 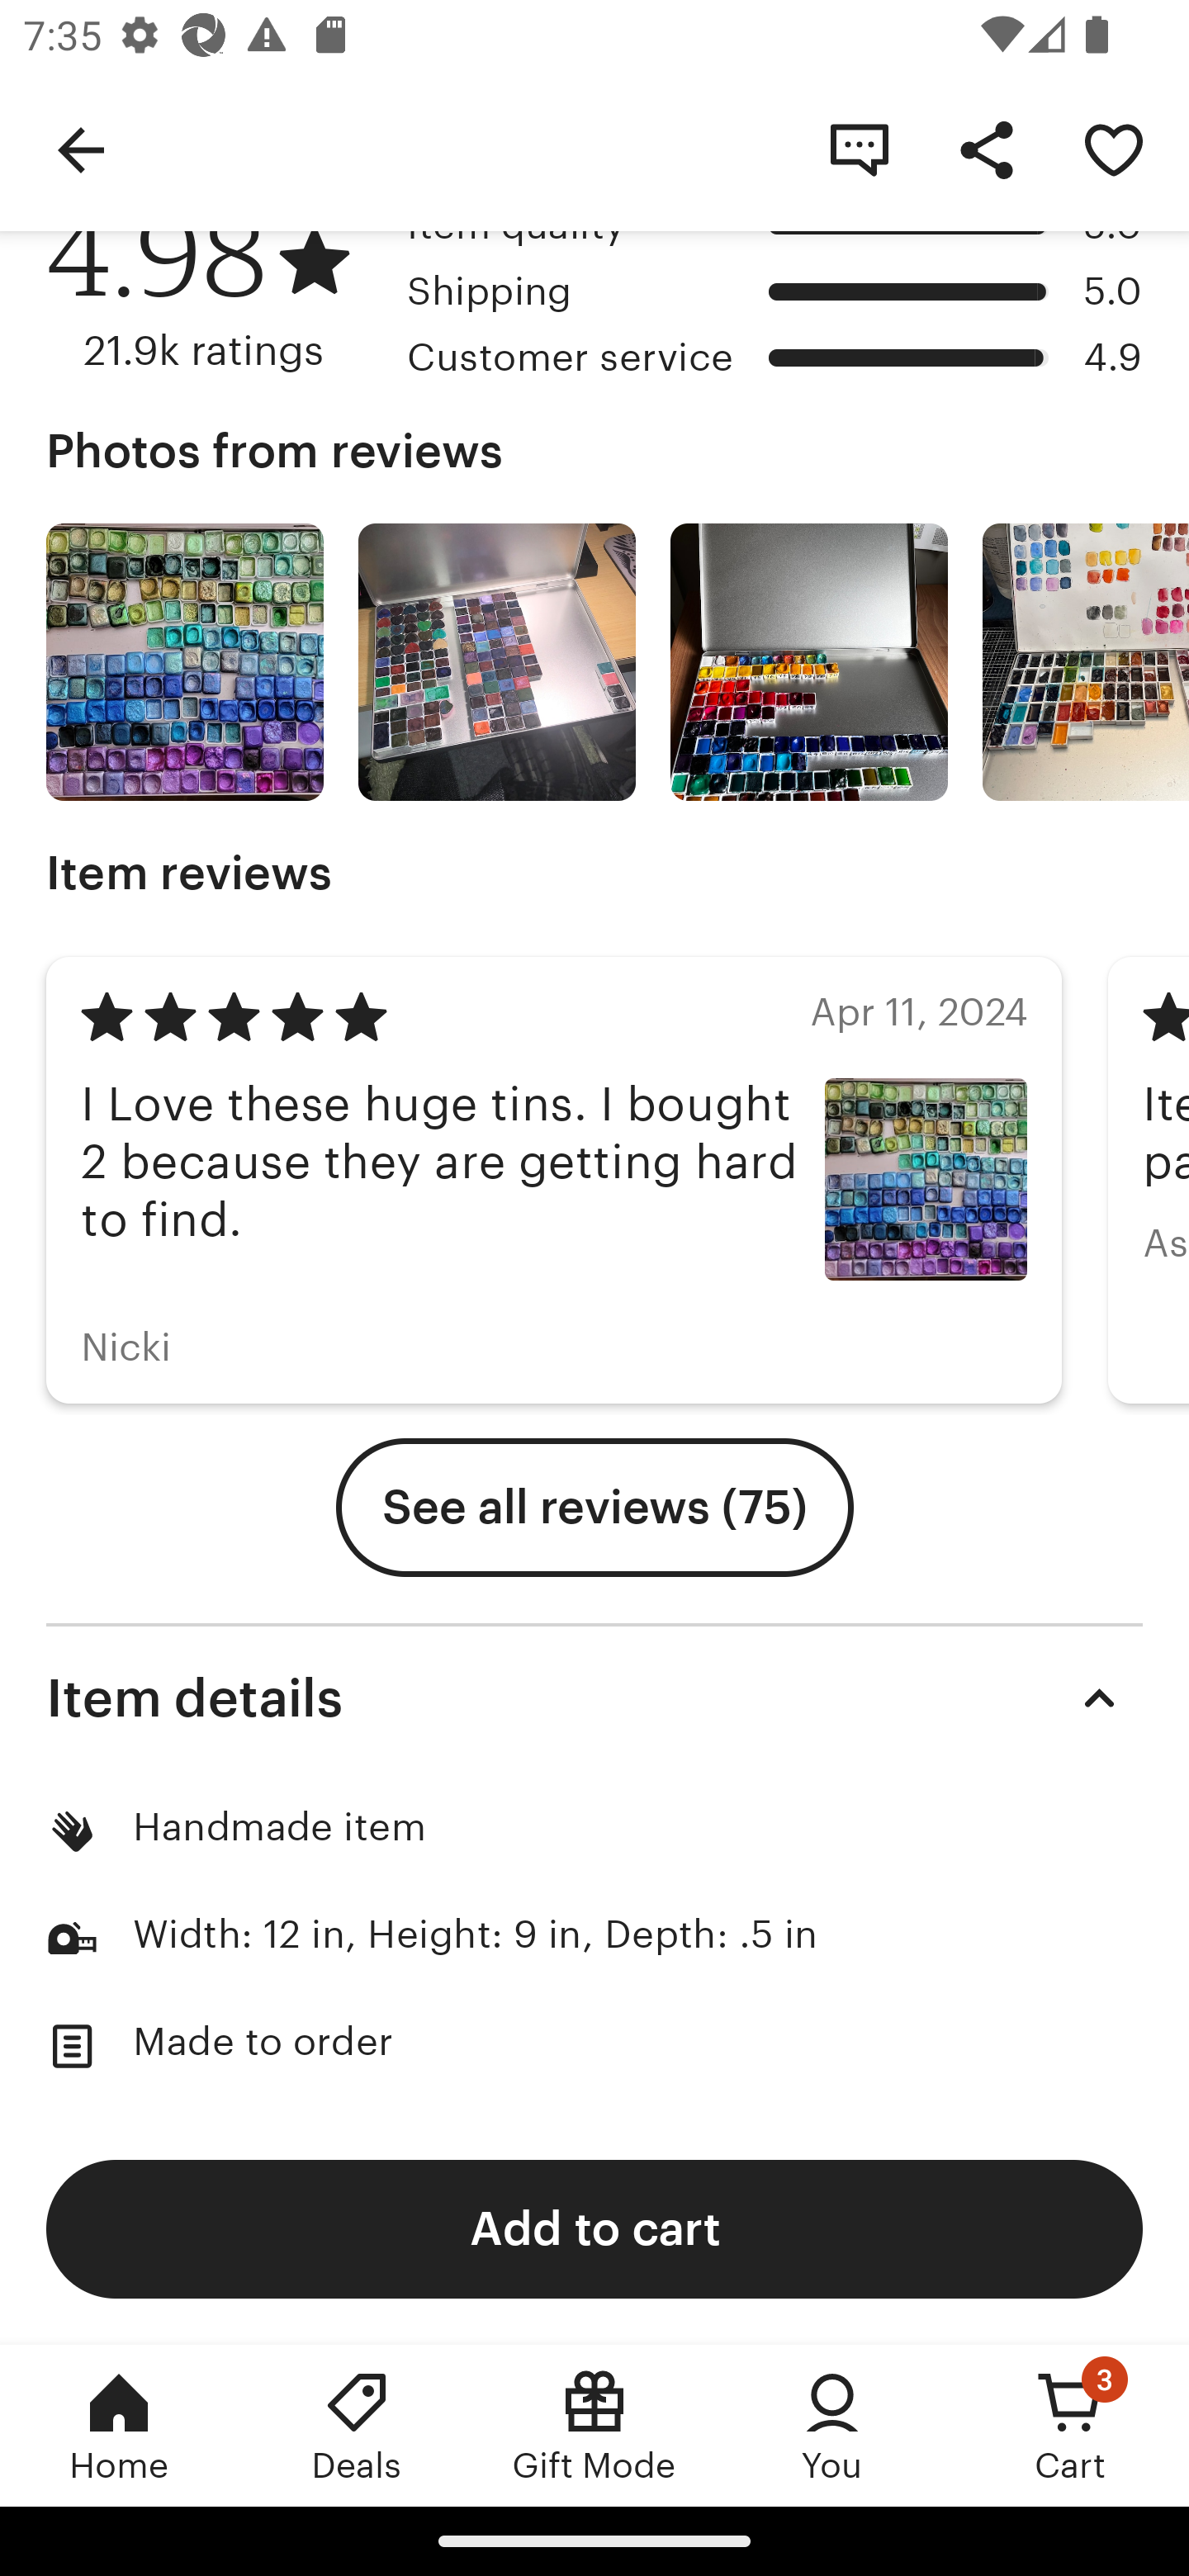 What do you see at coordinates (553, 1179) in the screenshot?
I see `Rating: 5.0 out of 5,  reviews Apr 11, 2024 Nicki` at bounding box center [553, 1179].